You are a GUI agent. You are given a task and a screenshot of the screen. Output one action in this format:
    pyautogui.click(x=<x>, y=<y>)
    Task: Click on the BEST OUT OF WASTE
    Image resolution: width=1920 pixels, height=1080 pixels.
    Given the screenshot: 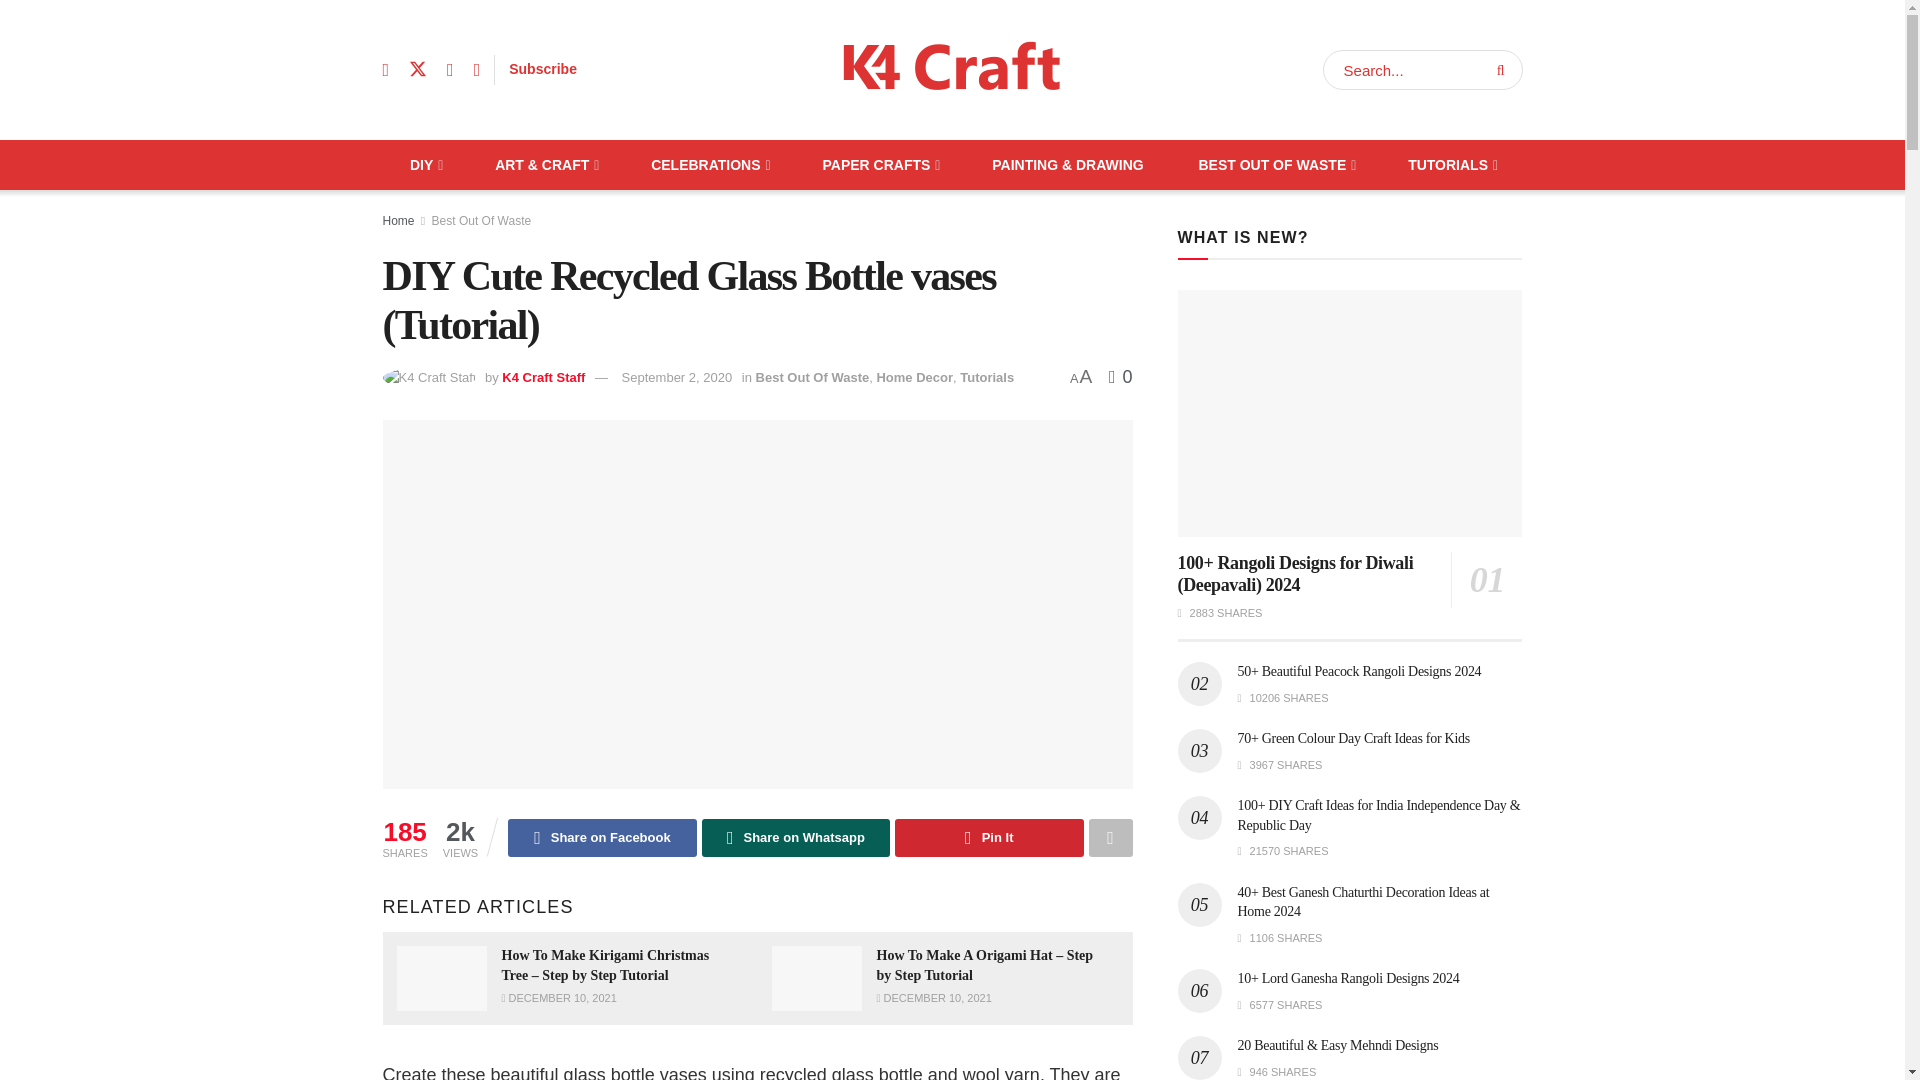 What is the action you would take?
    pyautogui.click(x=1276, y=165)
    